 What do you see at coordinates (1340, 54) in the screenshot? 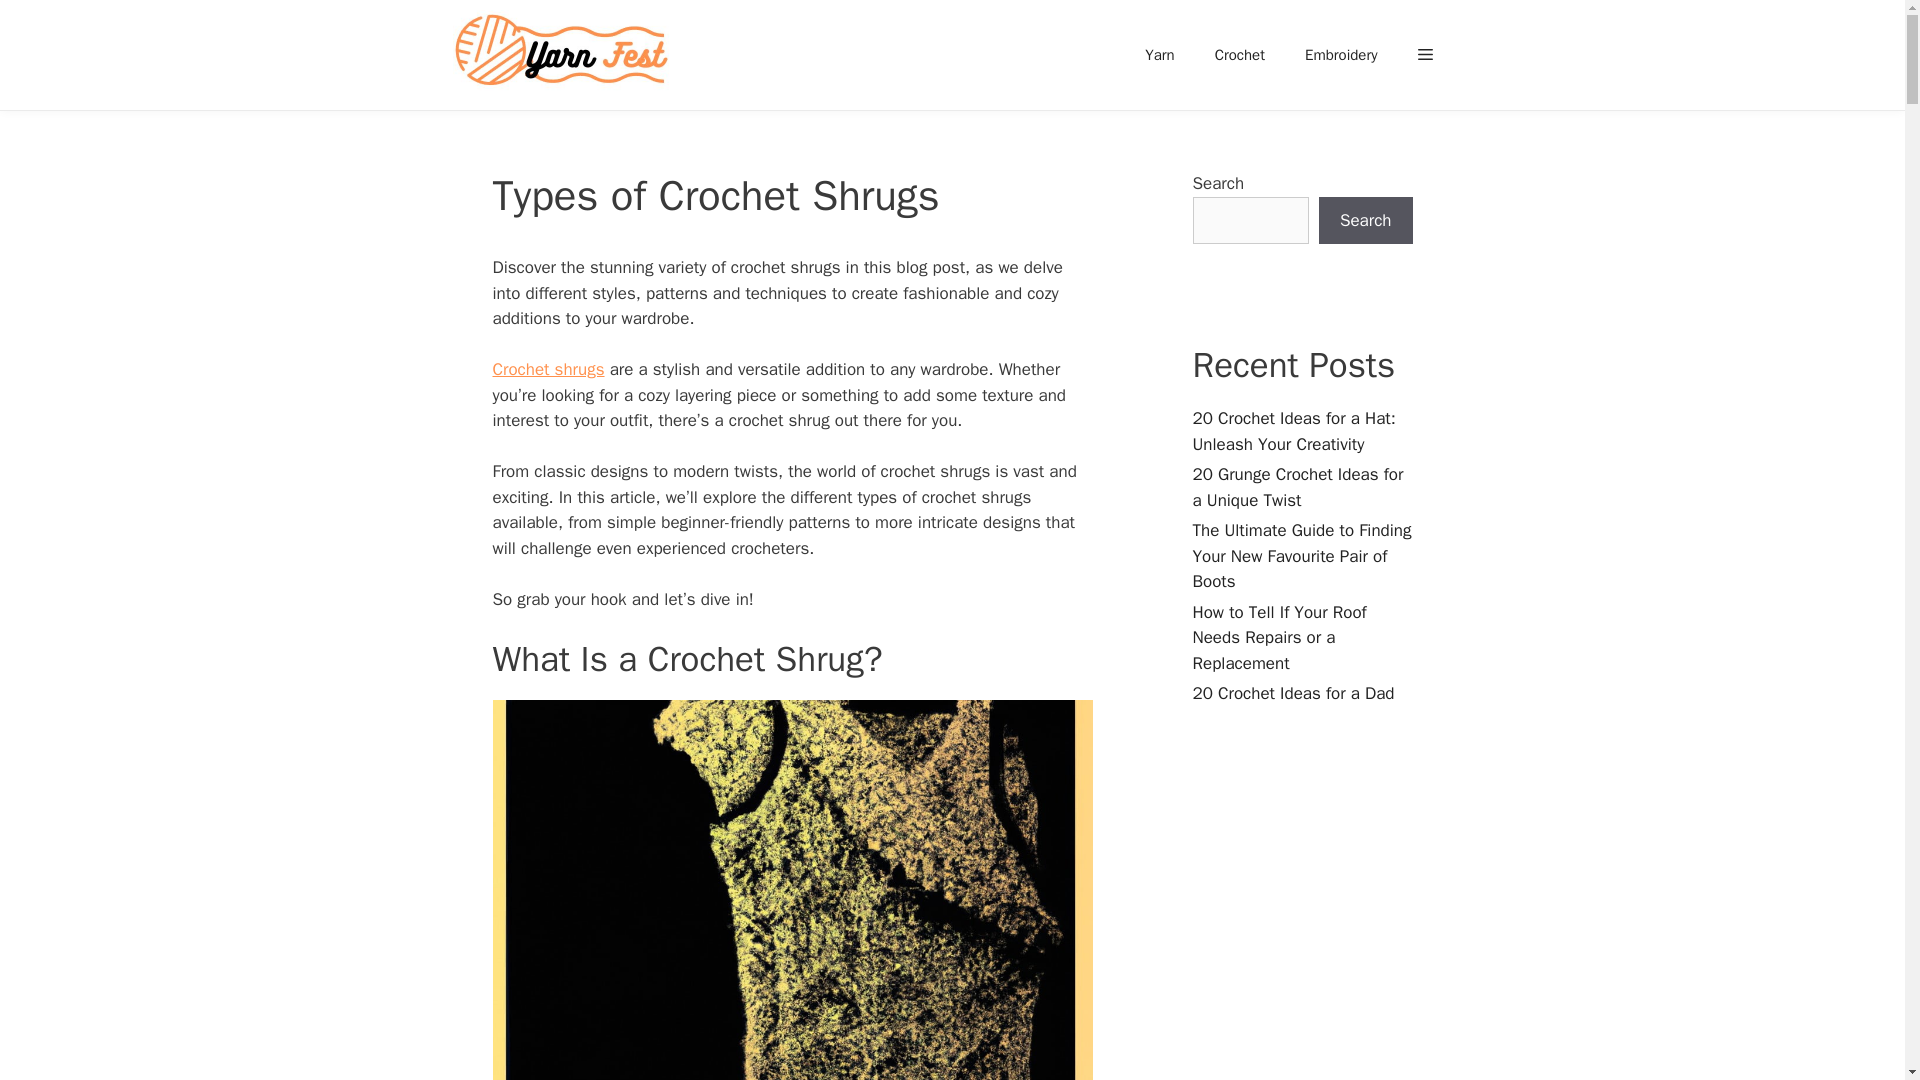
I see `Embroidery` at bounding box center [1340, 54].